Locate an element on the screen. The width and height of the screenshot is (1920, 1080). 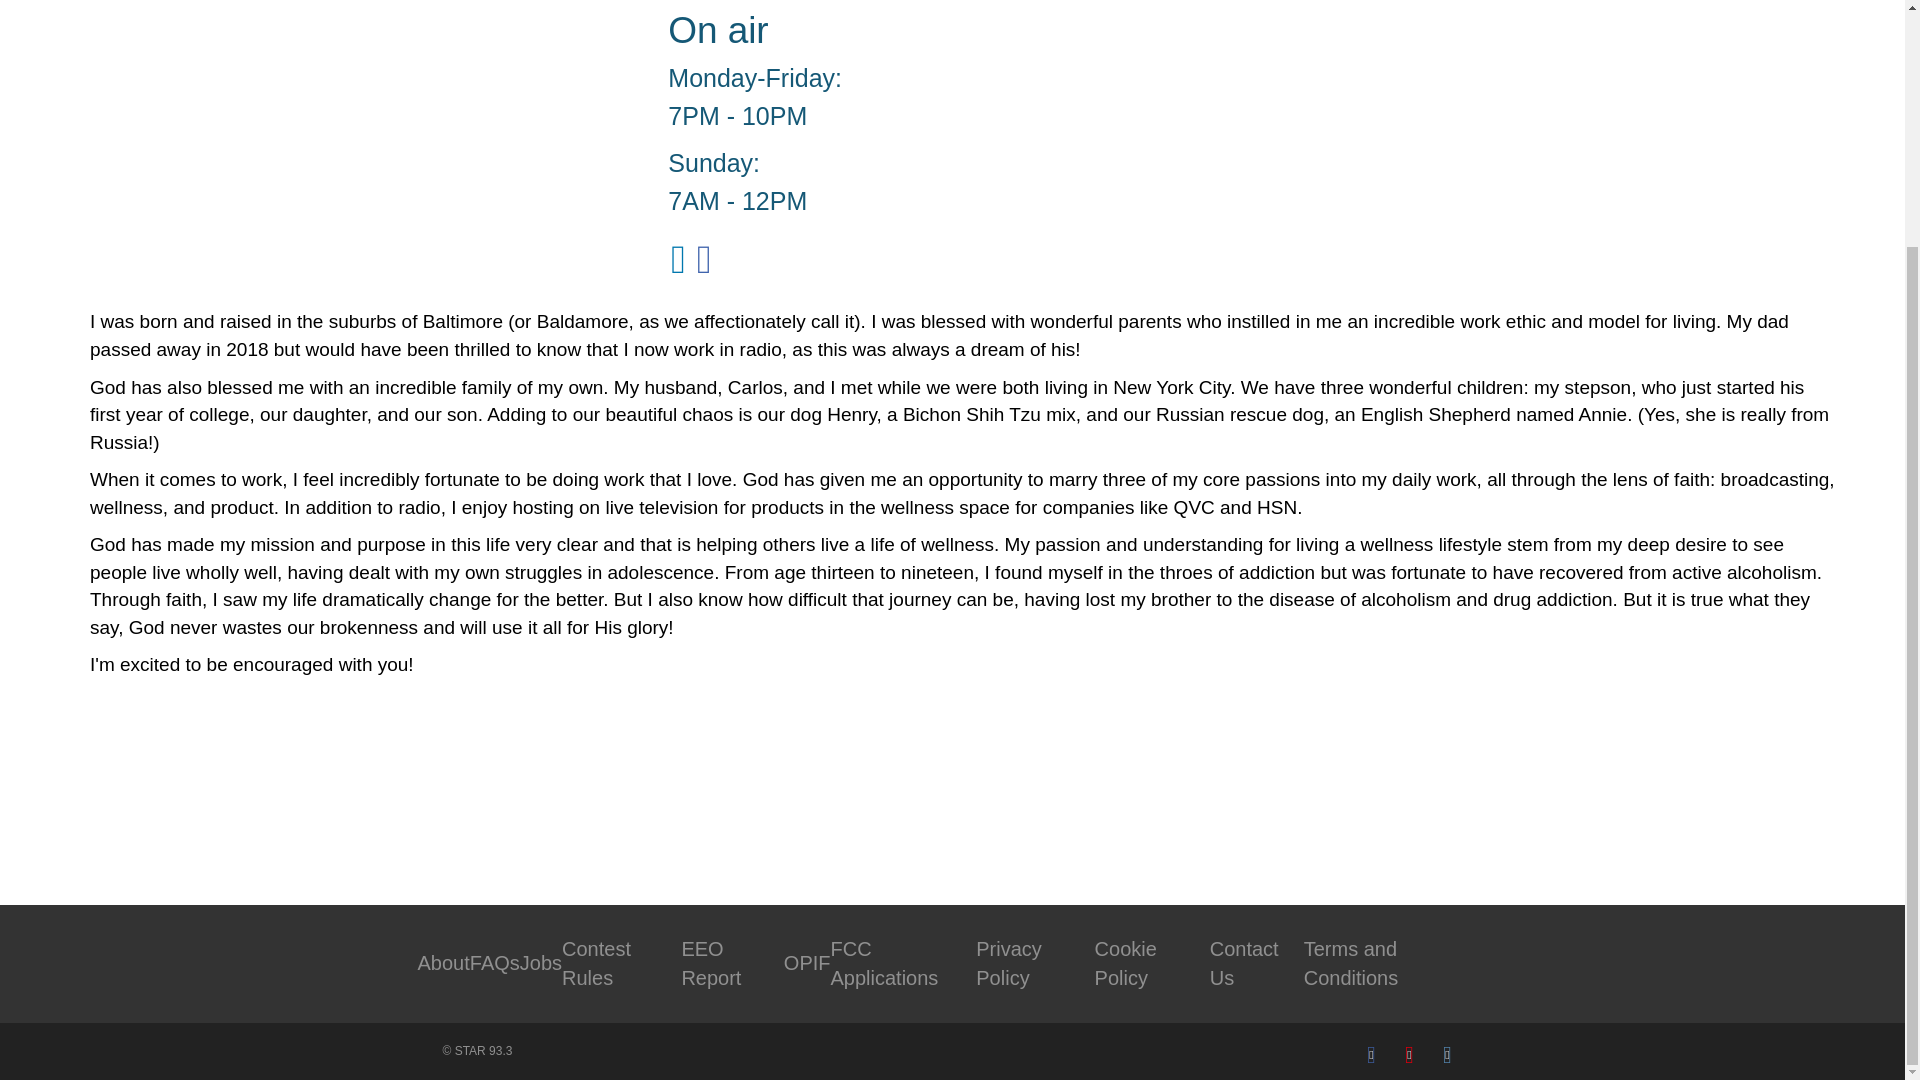
FAQs is located at coordinates (495, 962).